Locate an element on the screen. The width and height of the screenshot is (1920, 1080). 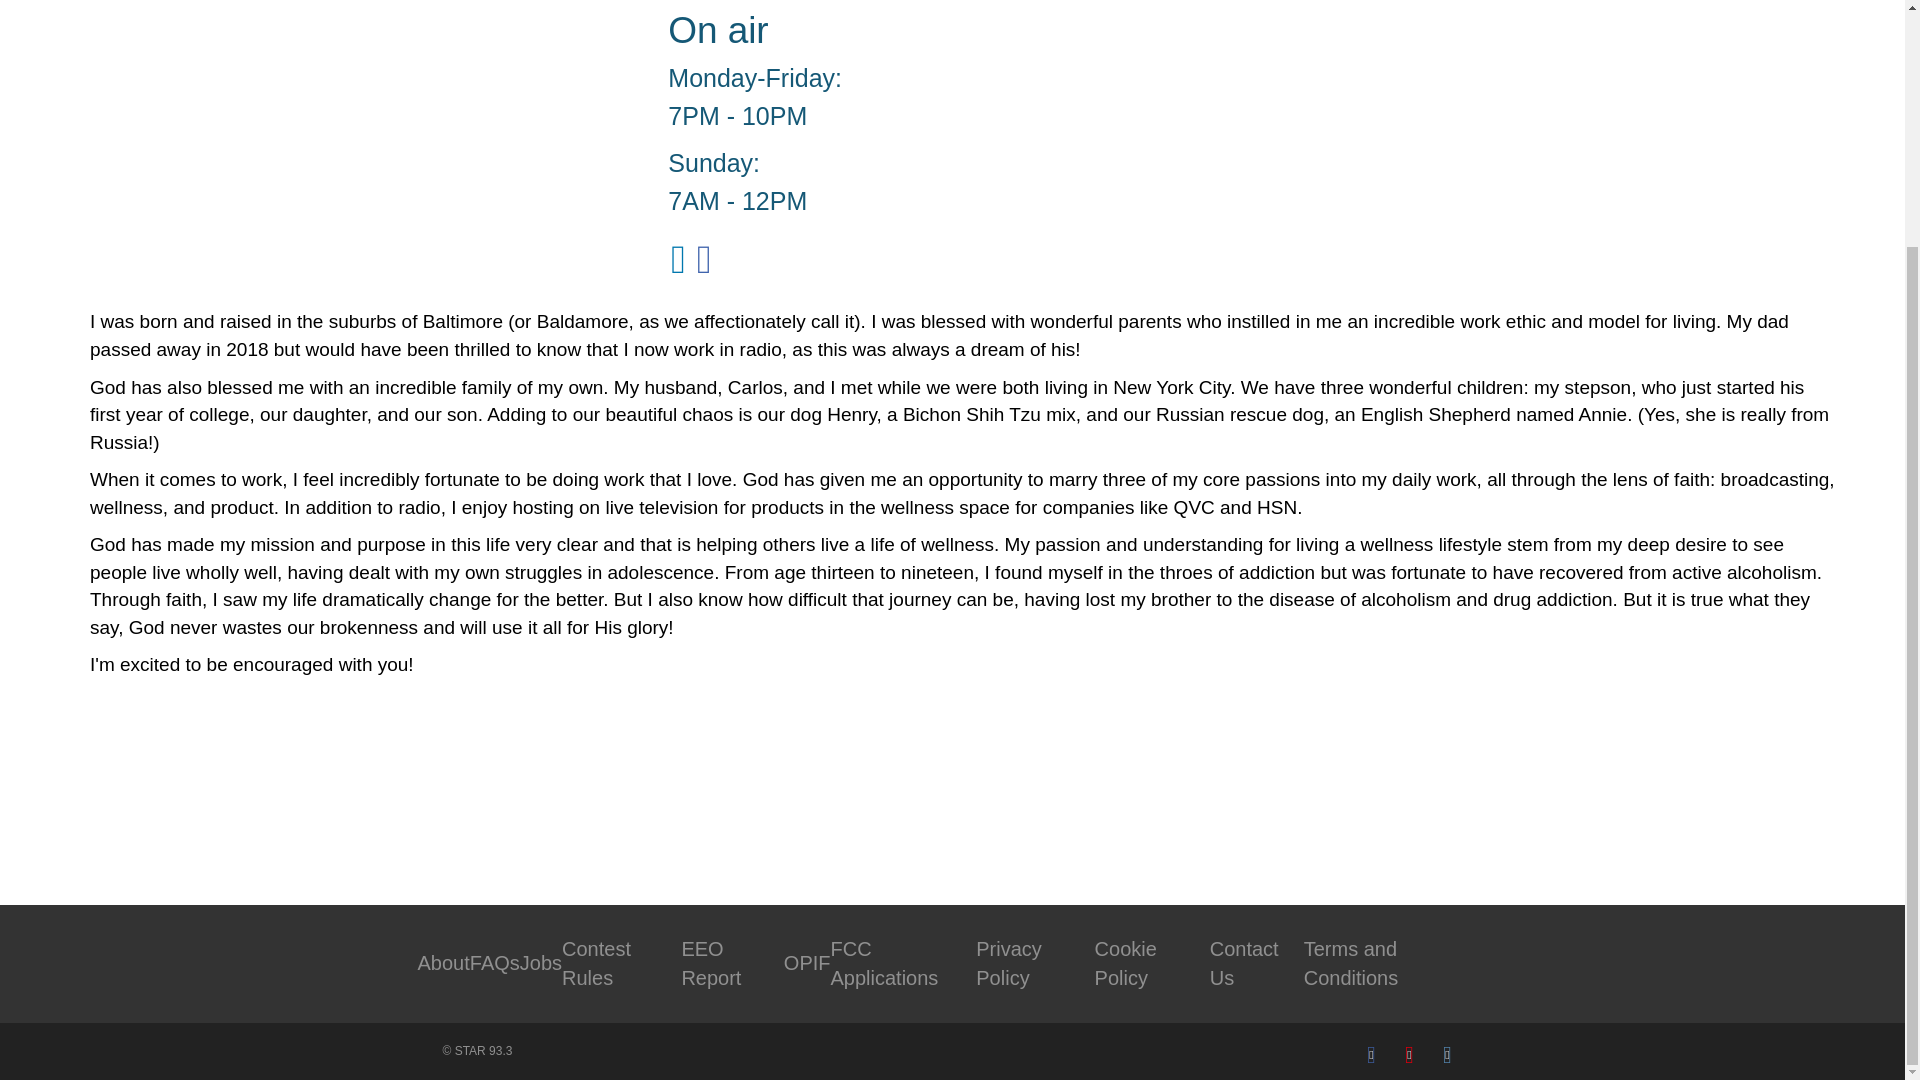
FAQs is located at coordinates (495, 962).